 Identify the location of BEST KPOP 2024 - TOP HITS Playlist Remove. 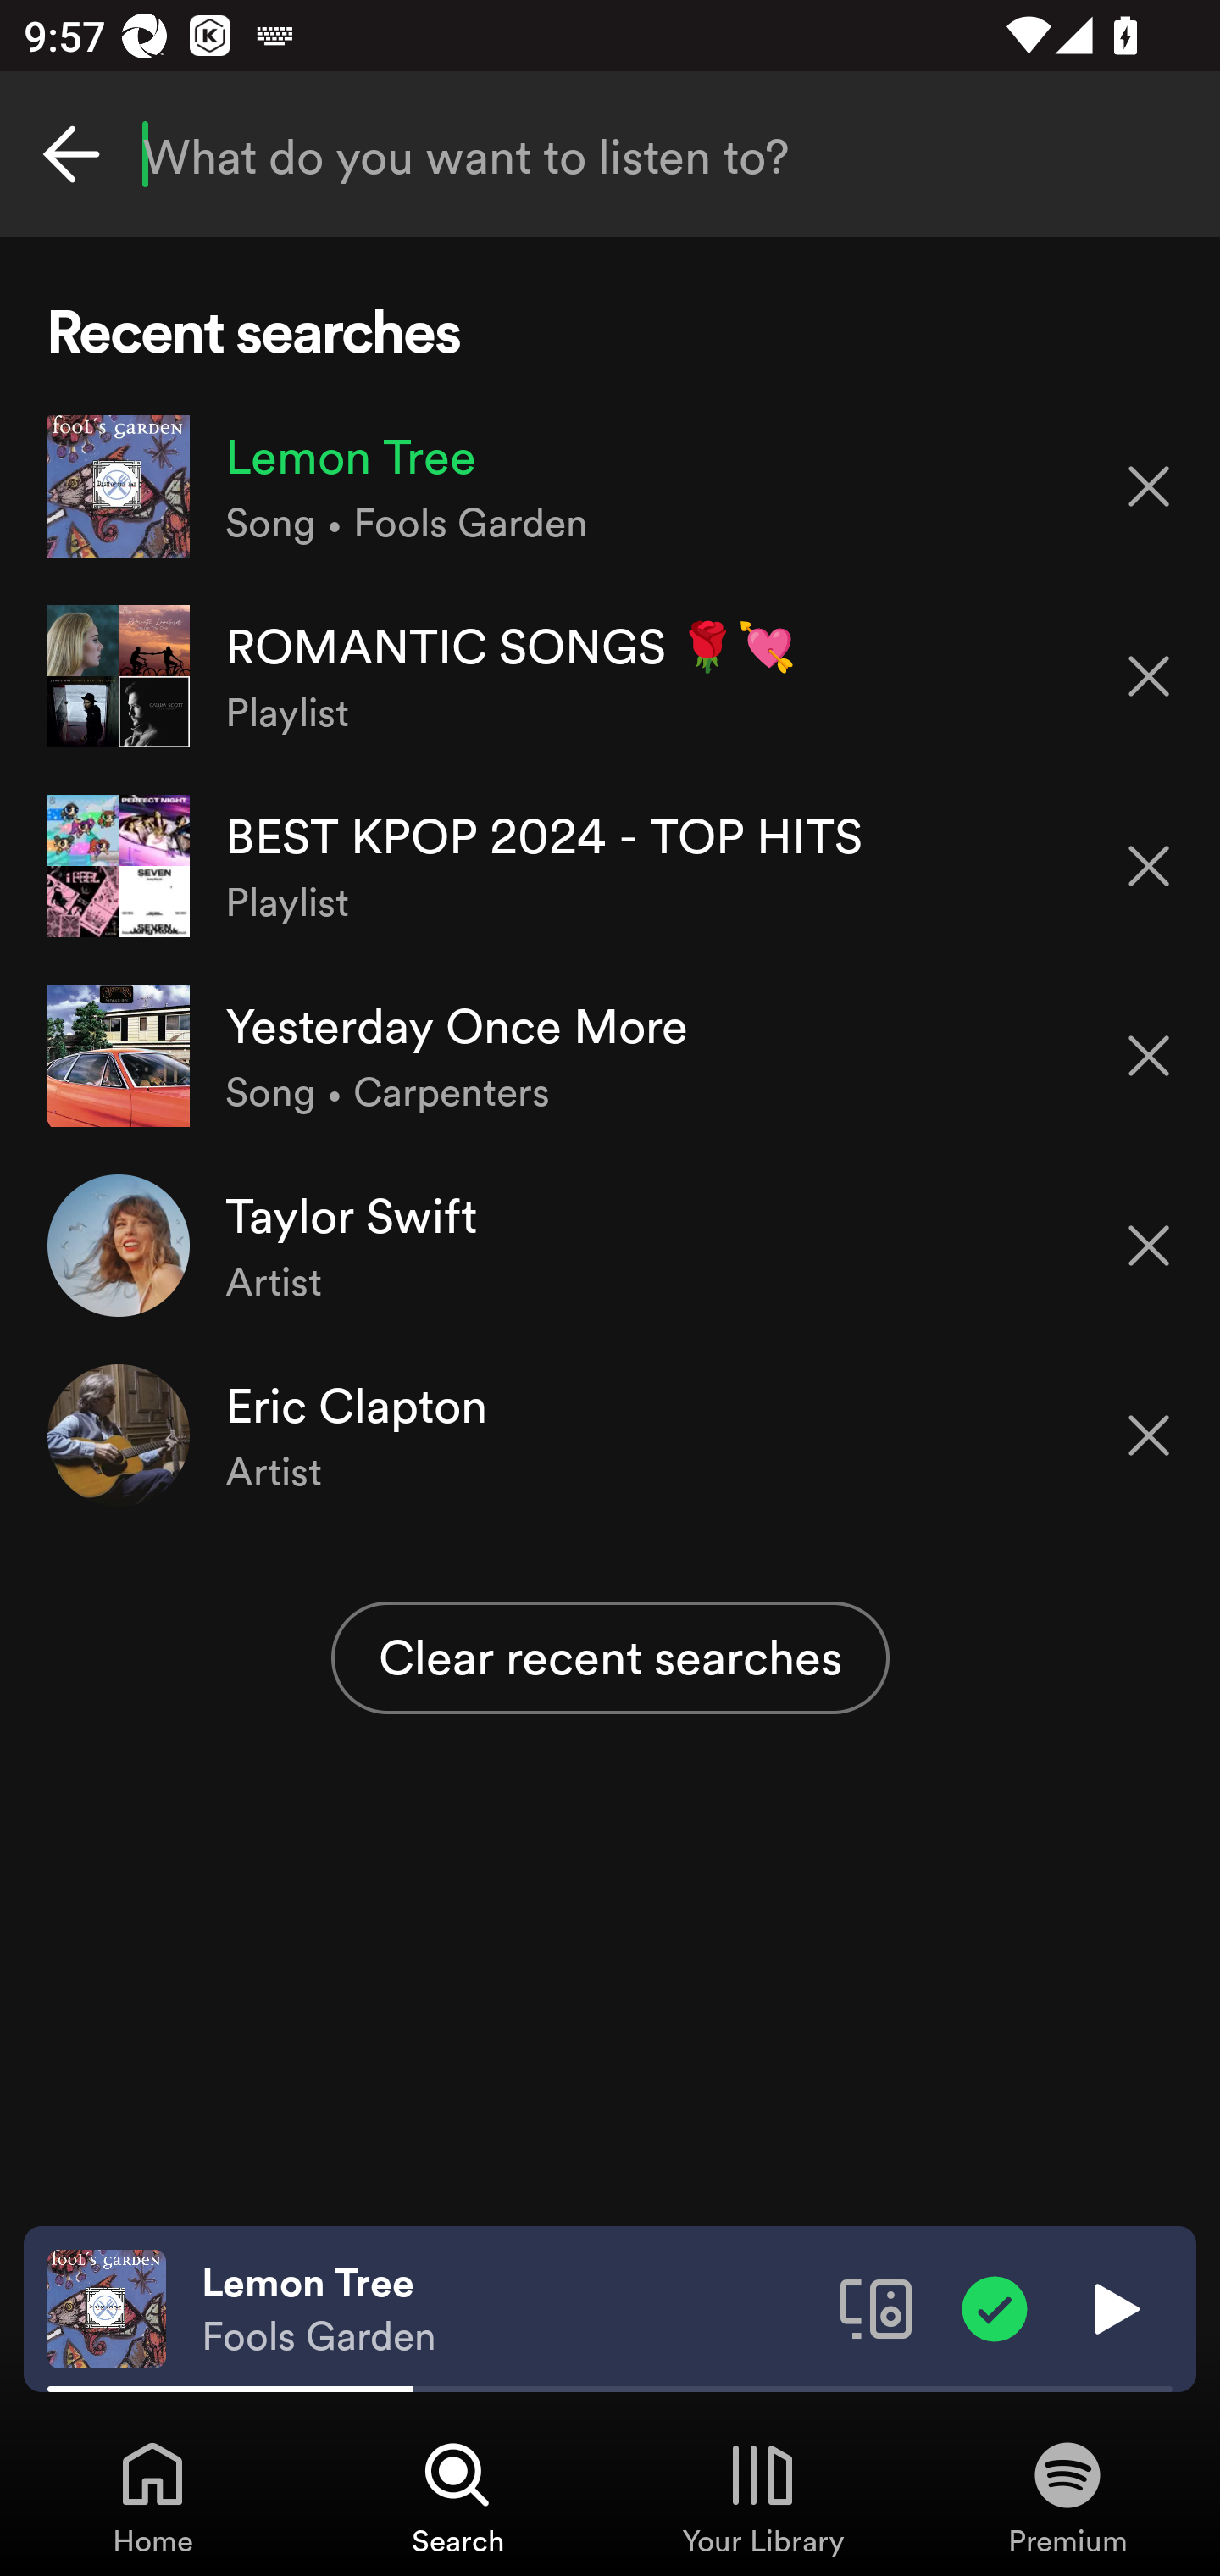
(610, 864).